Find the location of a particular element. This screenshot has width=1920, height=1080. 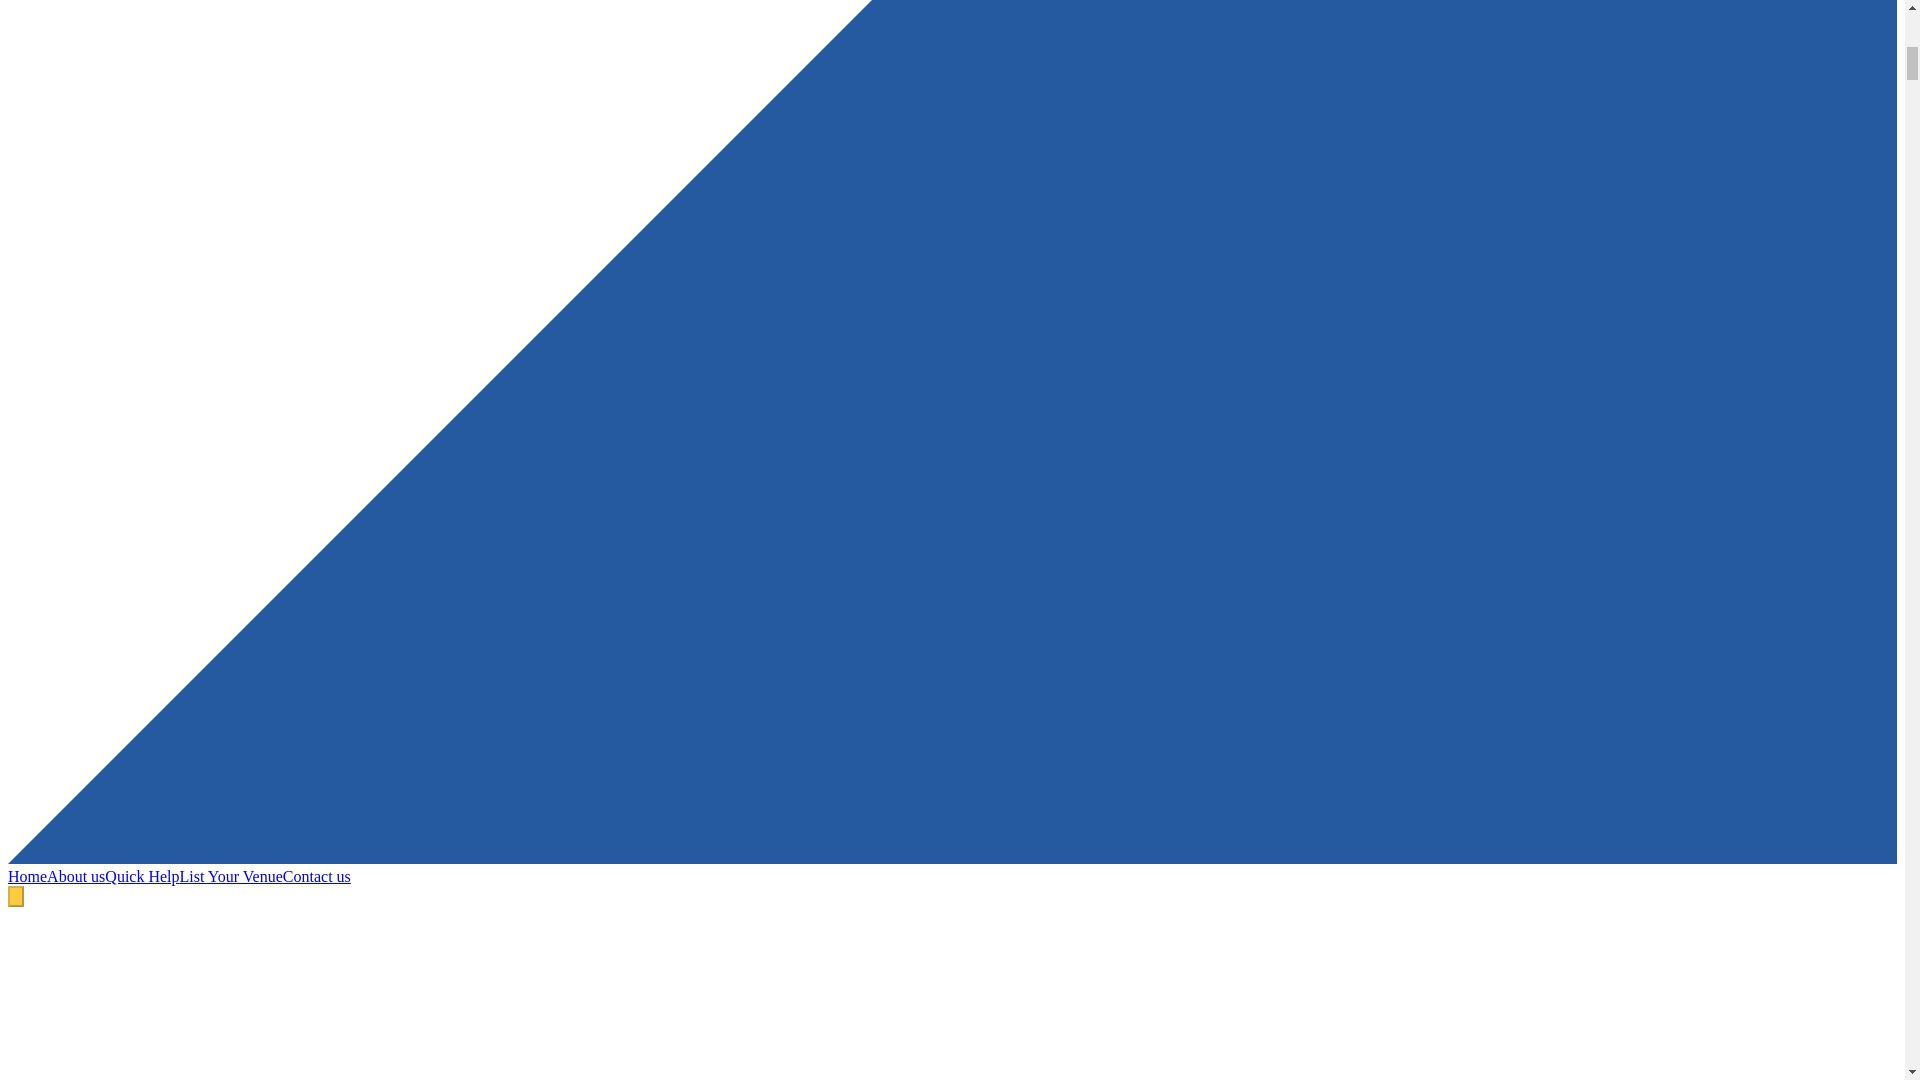

Quick Help is located at coordinates (142, 876).